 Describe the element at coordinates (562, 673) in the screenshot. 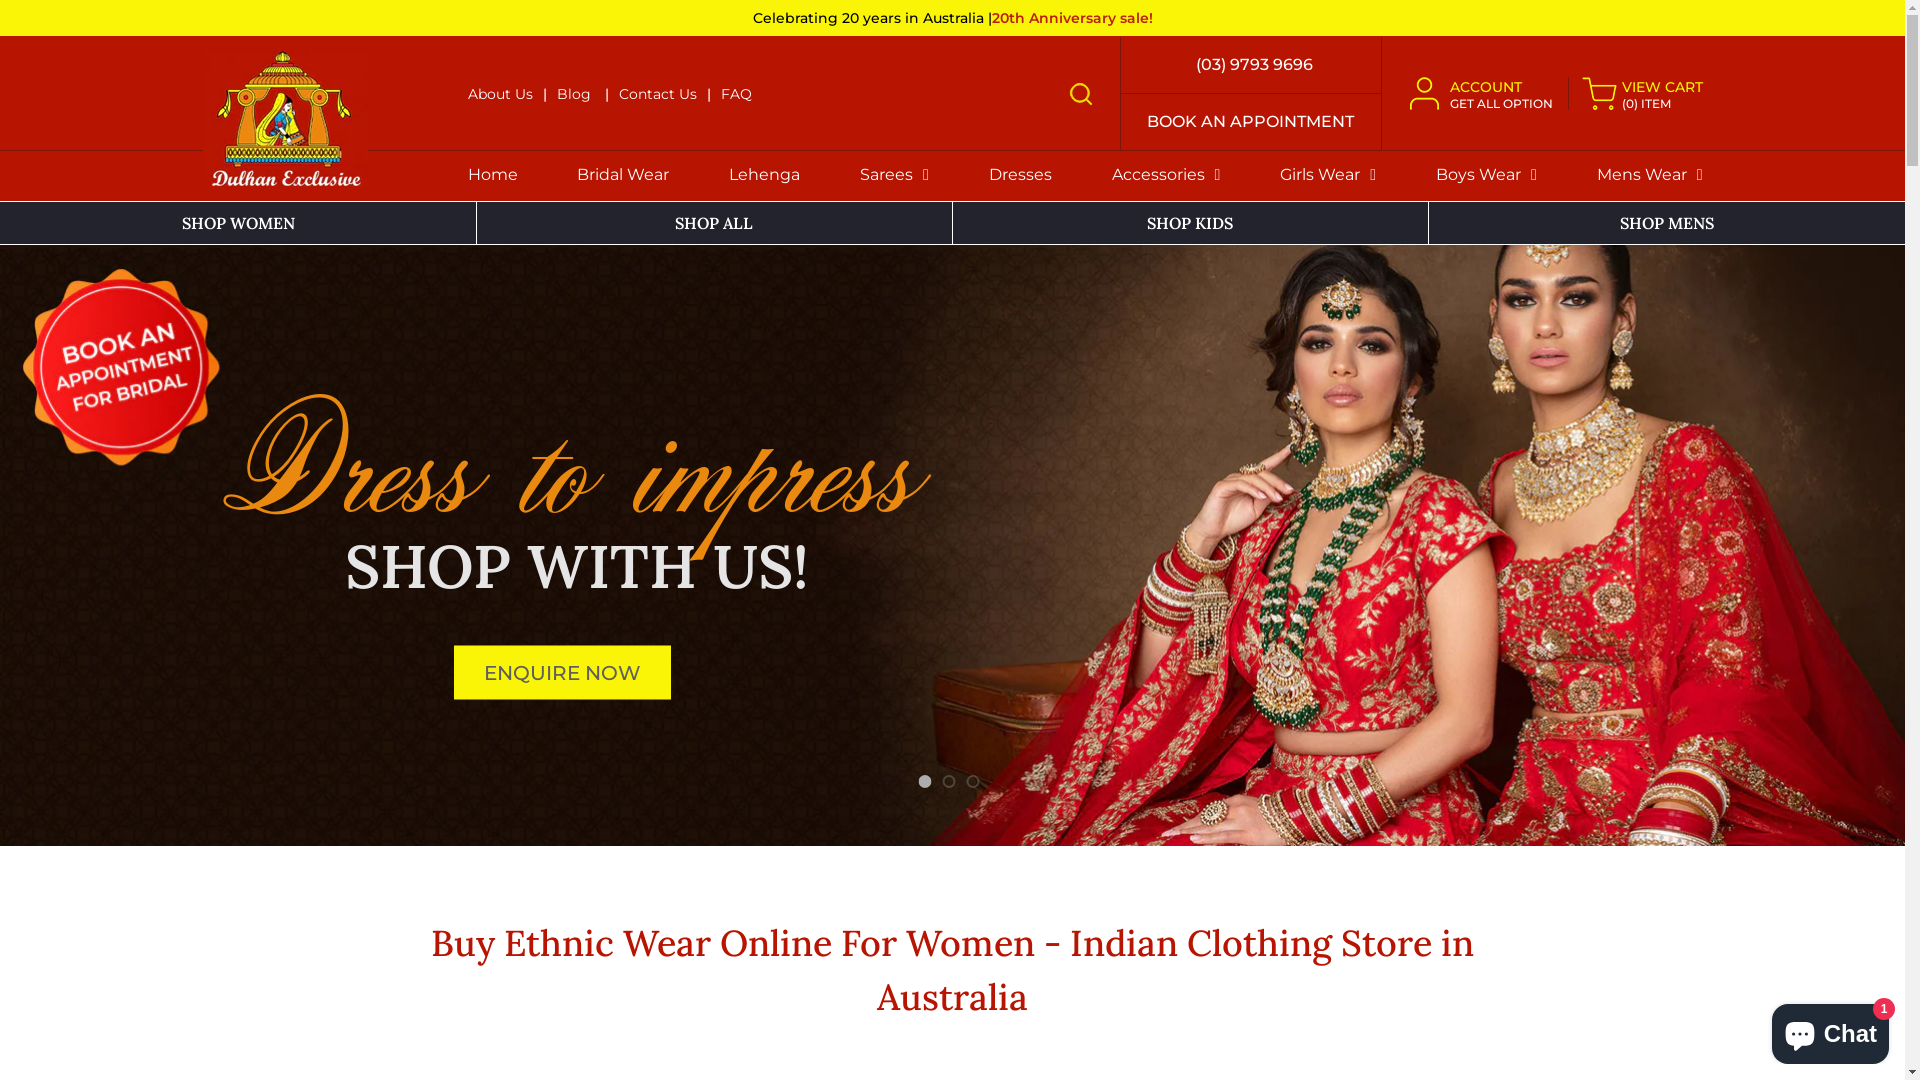

I see `ENQUIRE NOW` at that location.